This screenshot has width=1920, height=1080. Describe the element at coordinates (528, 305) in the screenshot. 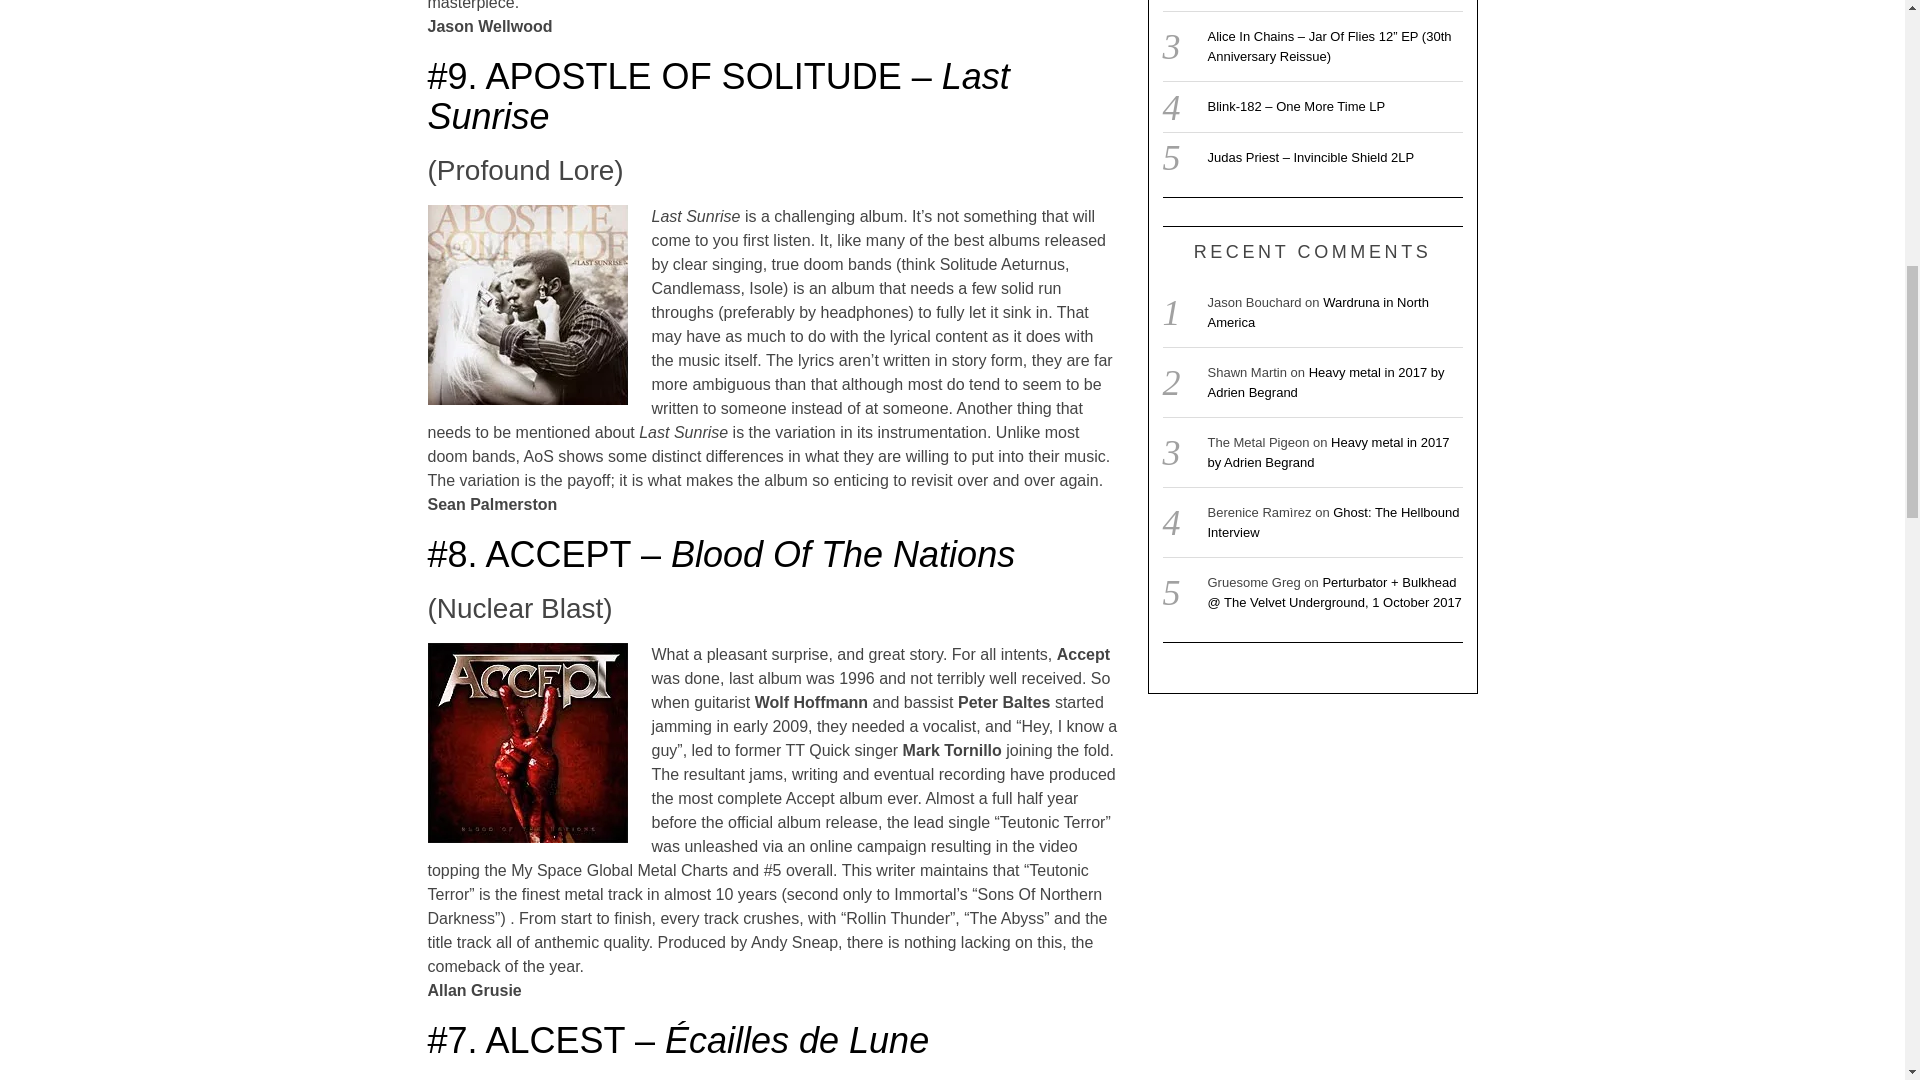

I see `9` at that location.